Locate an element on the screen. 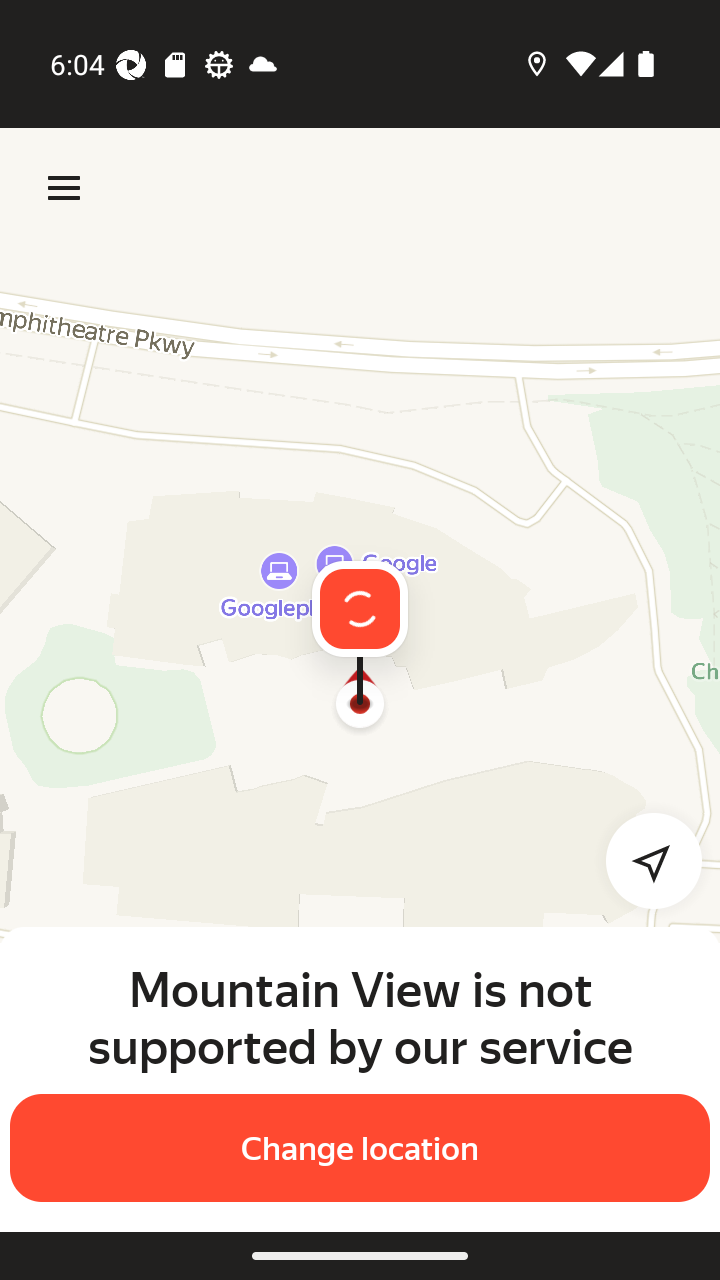  Mountain View is not supported by our service is located at coordinates (360, 1017).